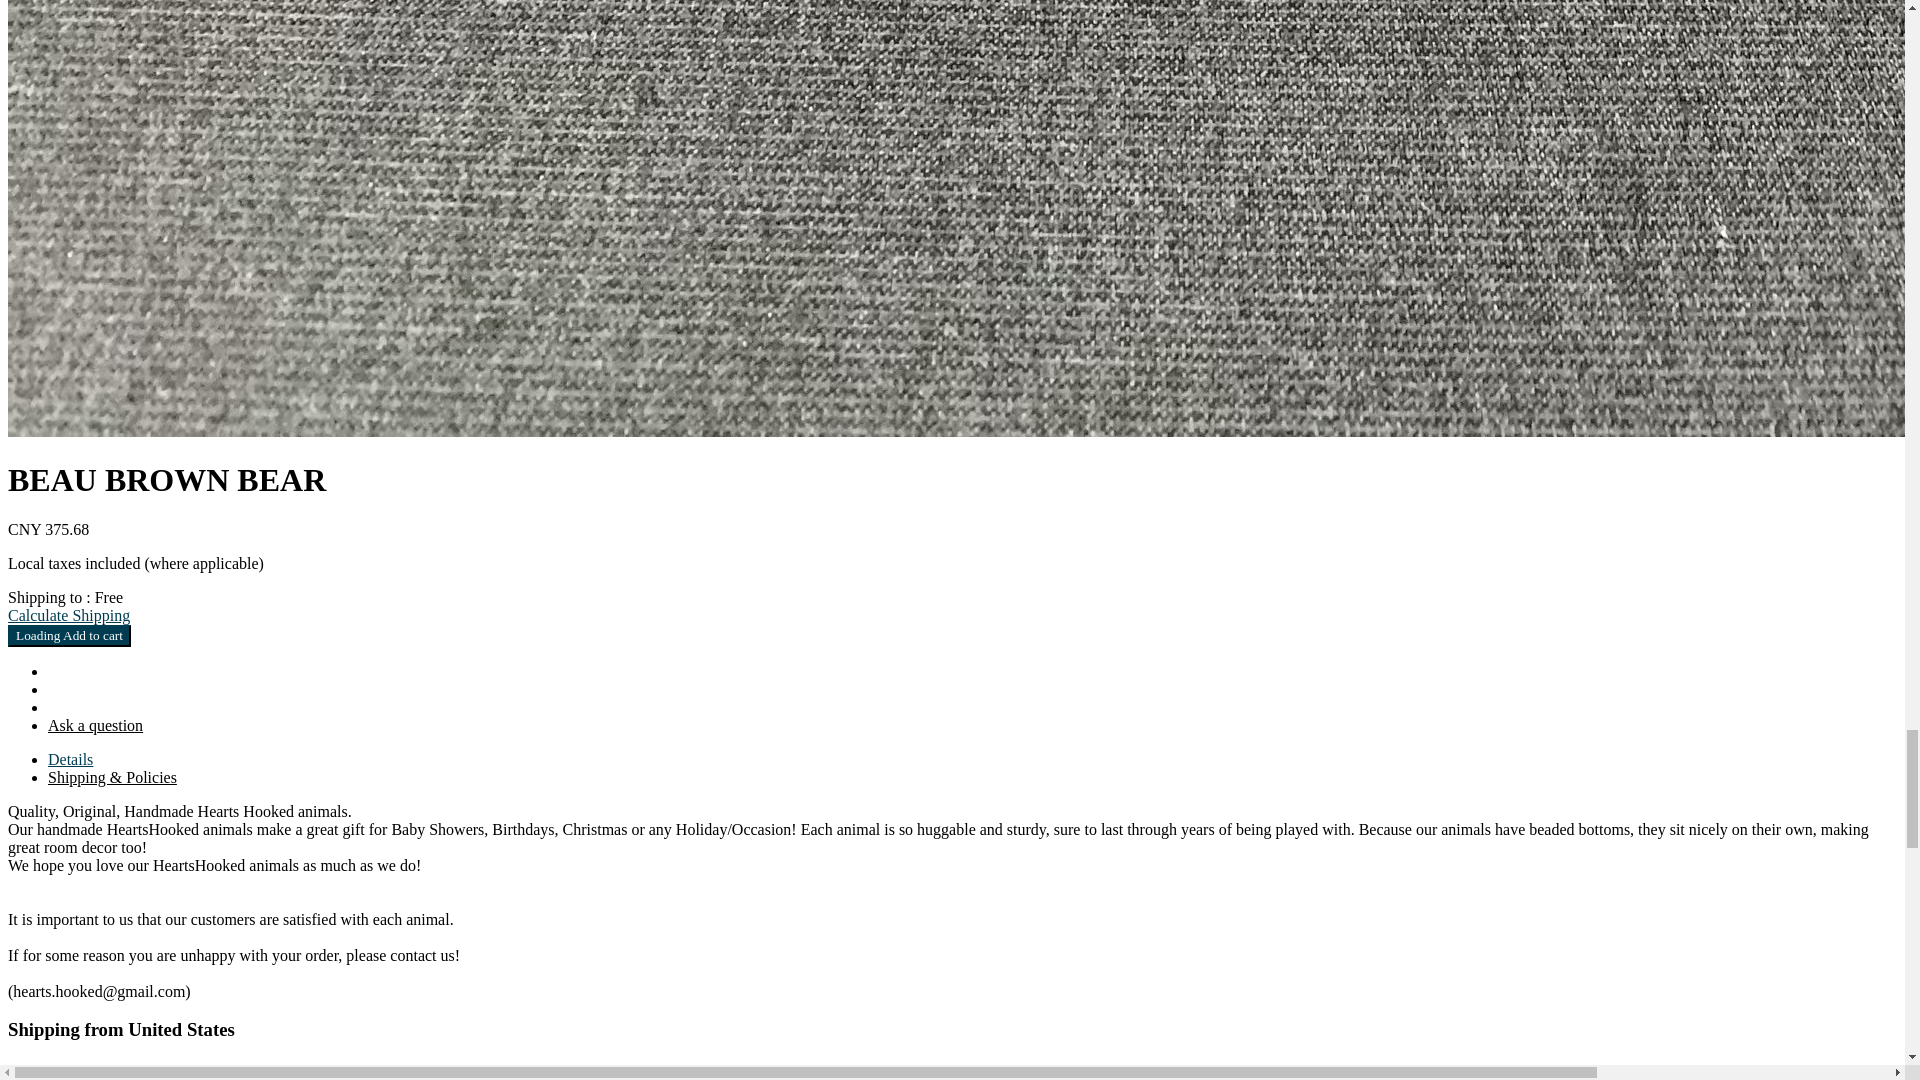  What do you see at coordinates (70, 759) in the screenshot?
I see `Details` at bounding box center [70, 759].